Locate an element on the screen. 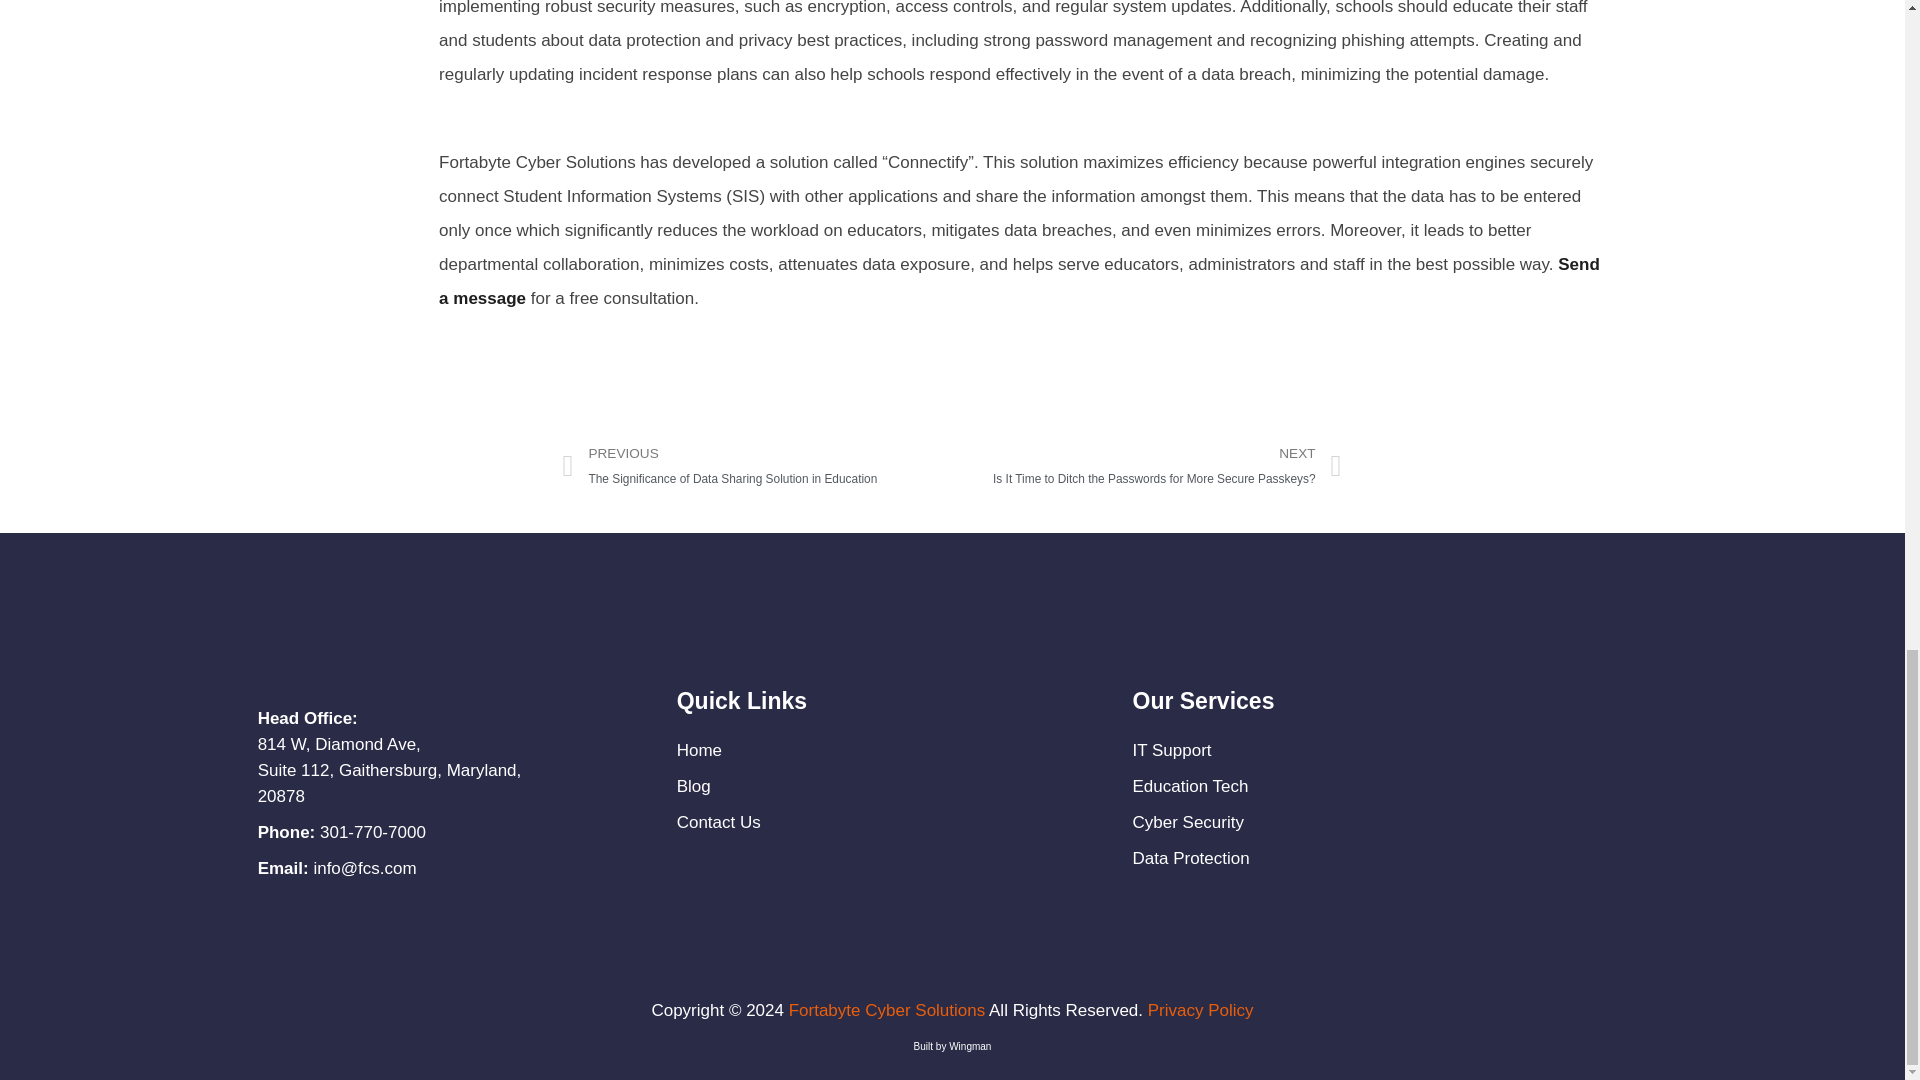 The height and width of the screenshot is (1080, 1920). Fortabyte Cyber Solutions is located at coordinates (888, 1010).